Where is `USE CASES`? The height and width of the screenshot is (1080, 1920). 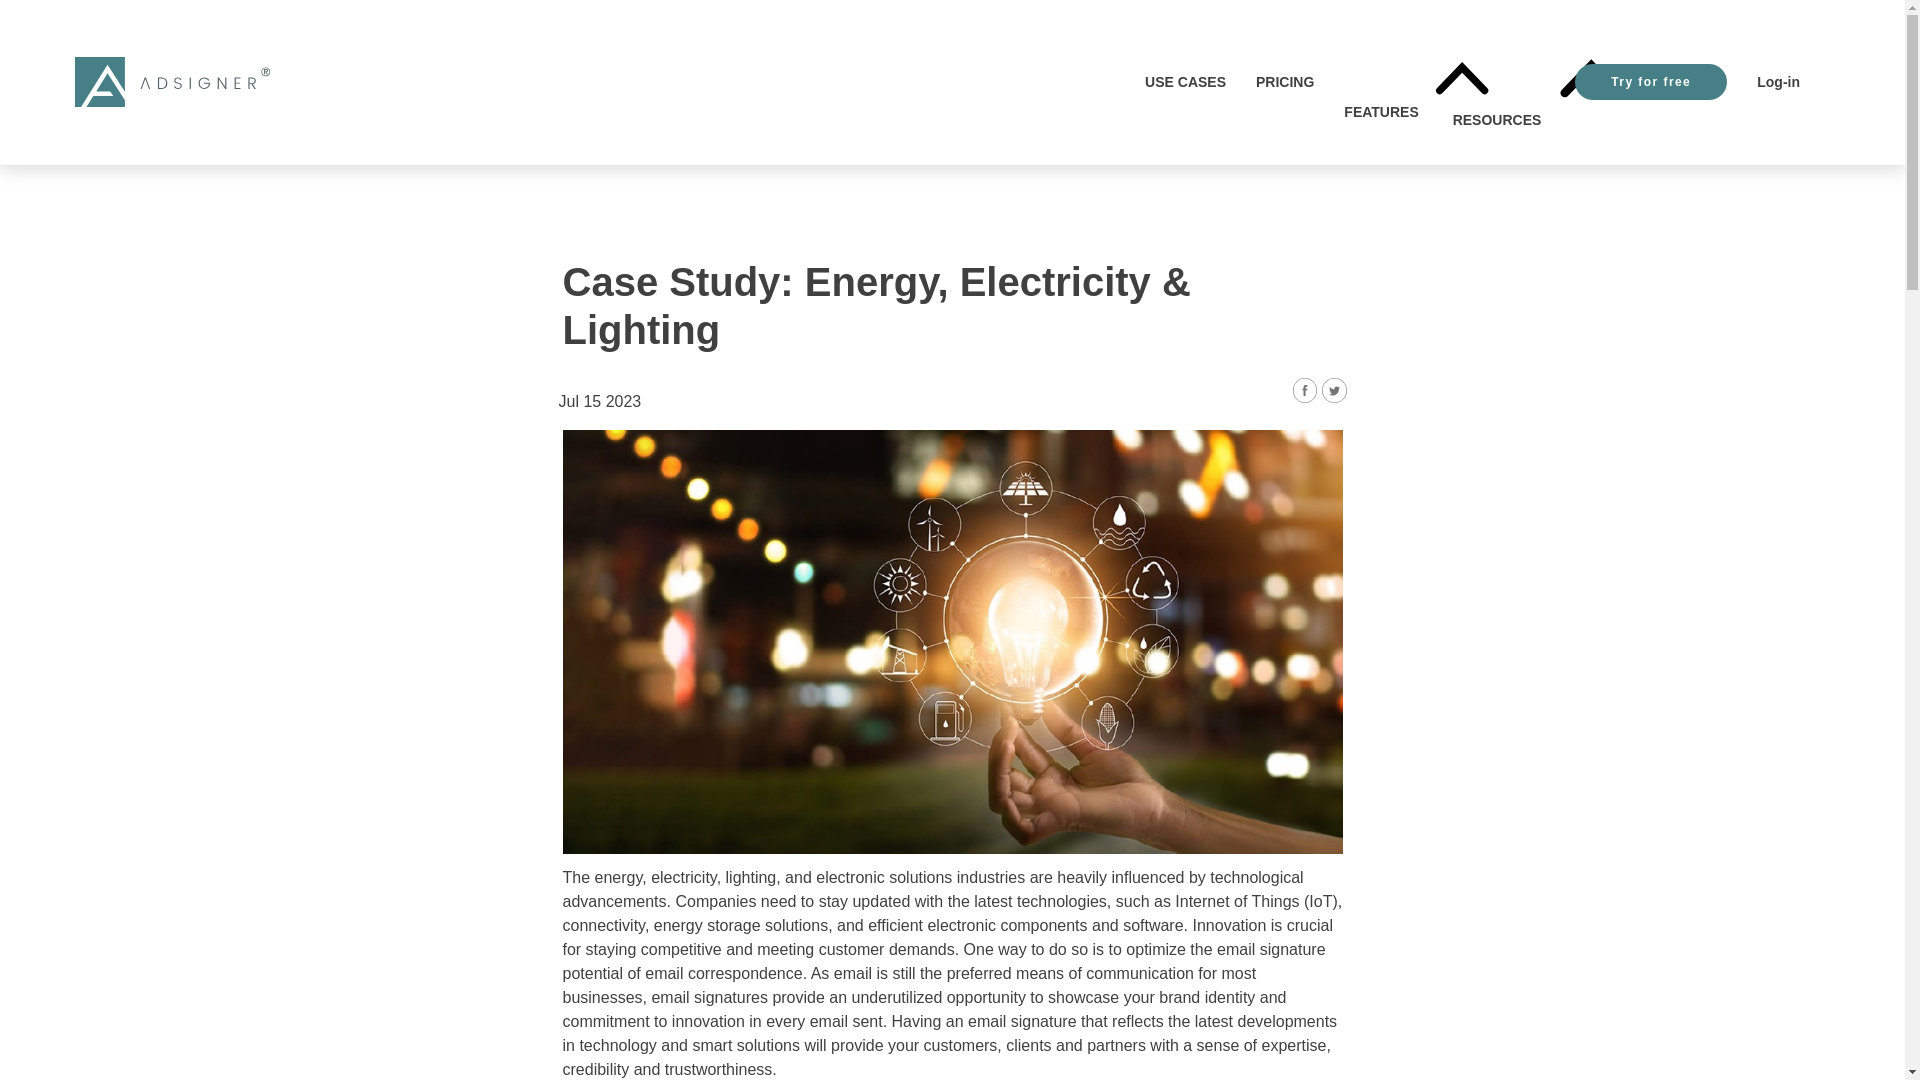 USE CASES is located at coordinates (1185, 82).